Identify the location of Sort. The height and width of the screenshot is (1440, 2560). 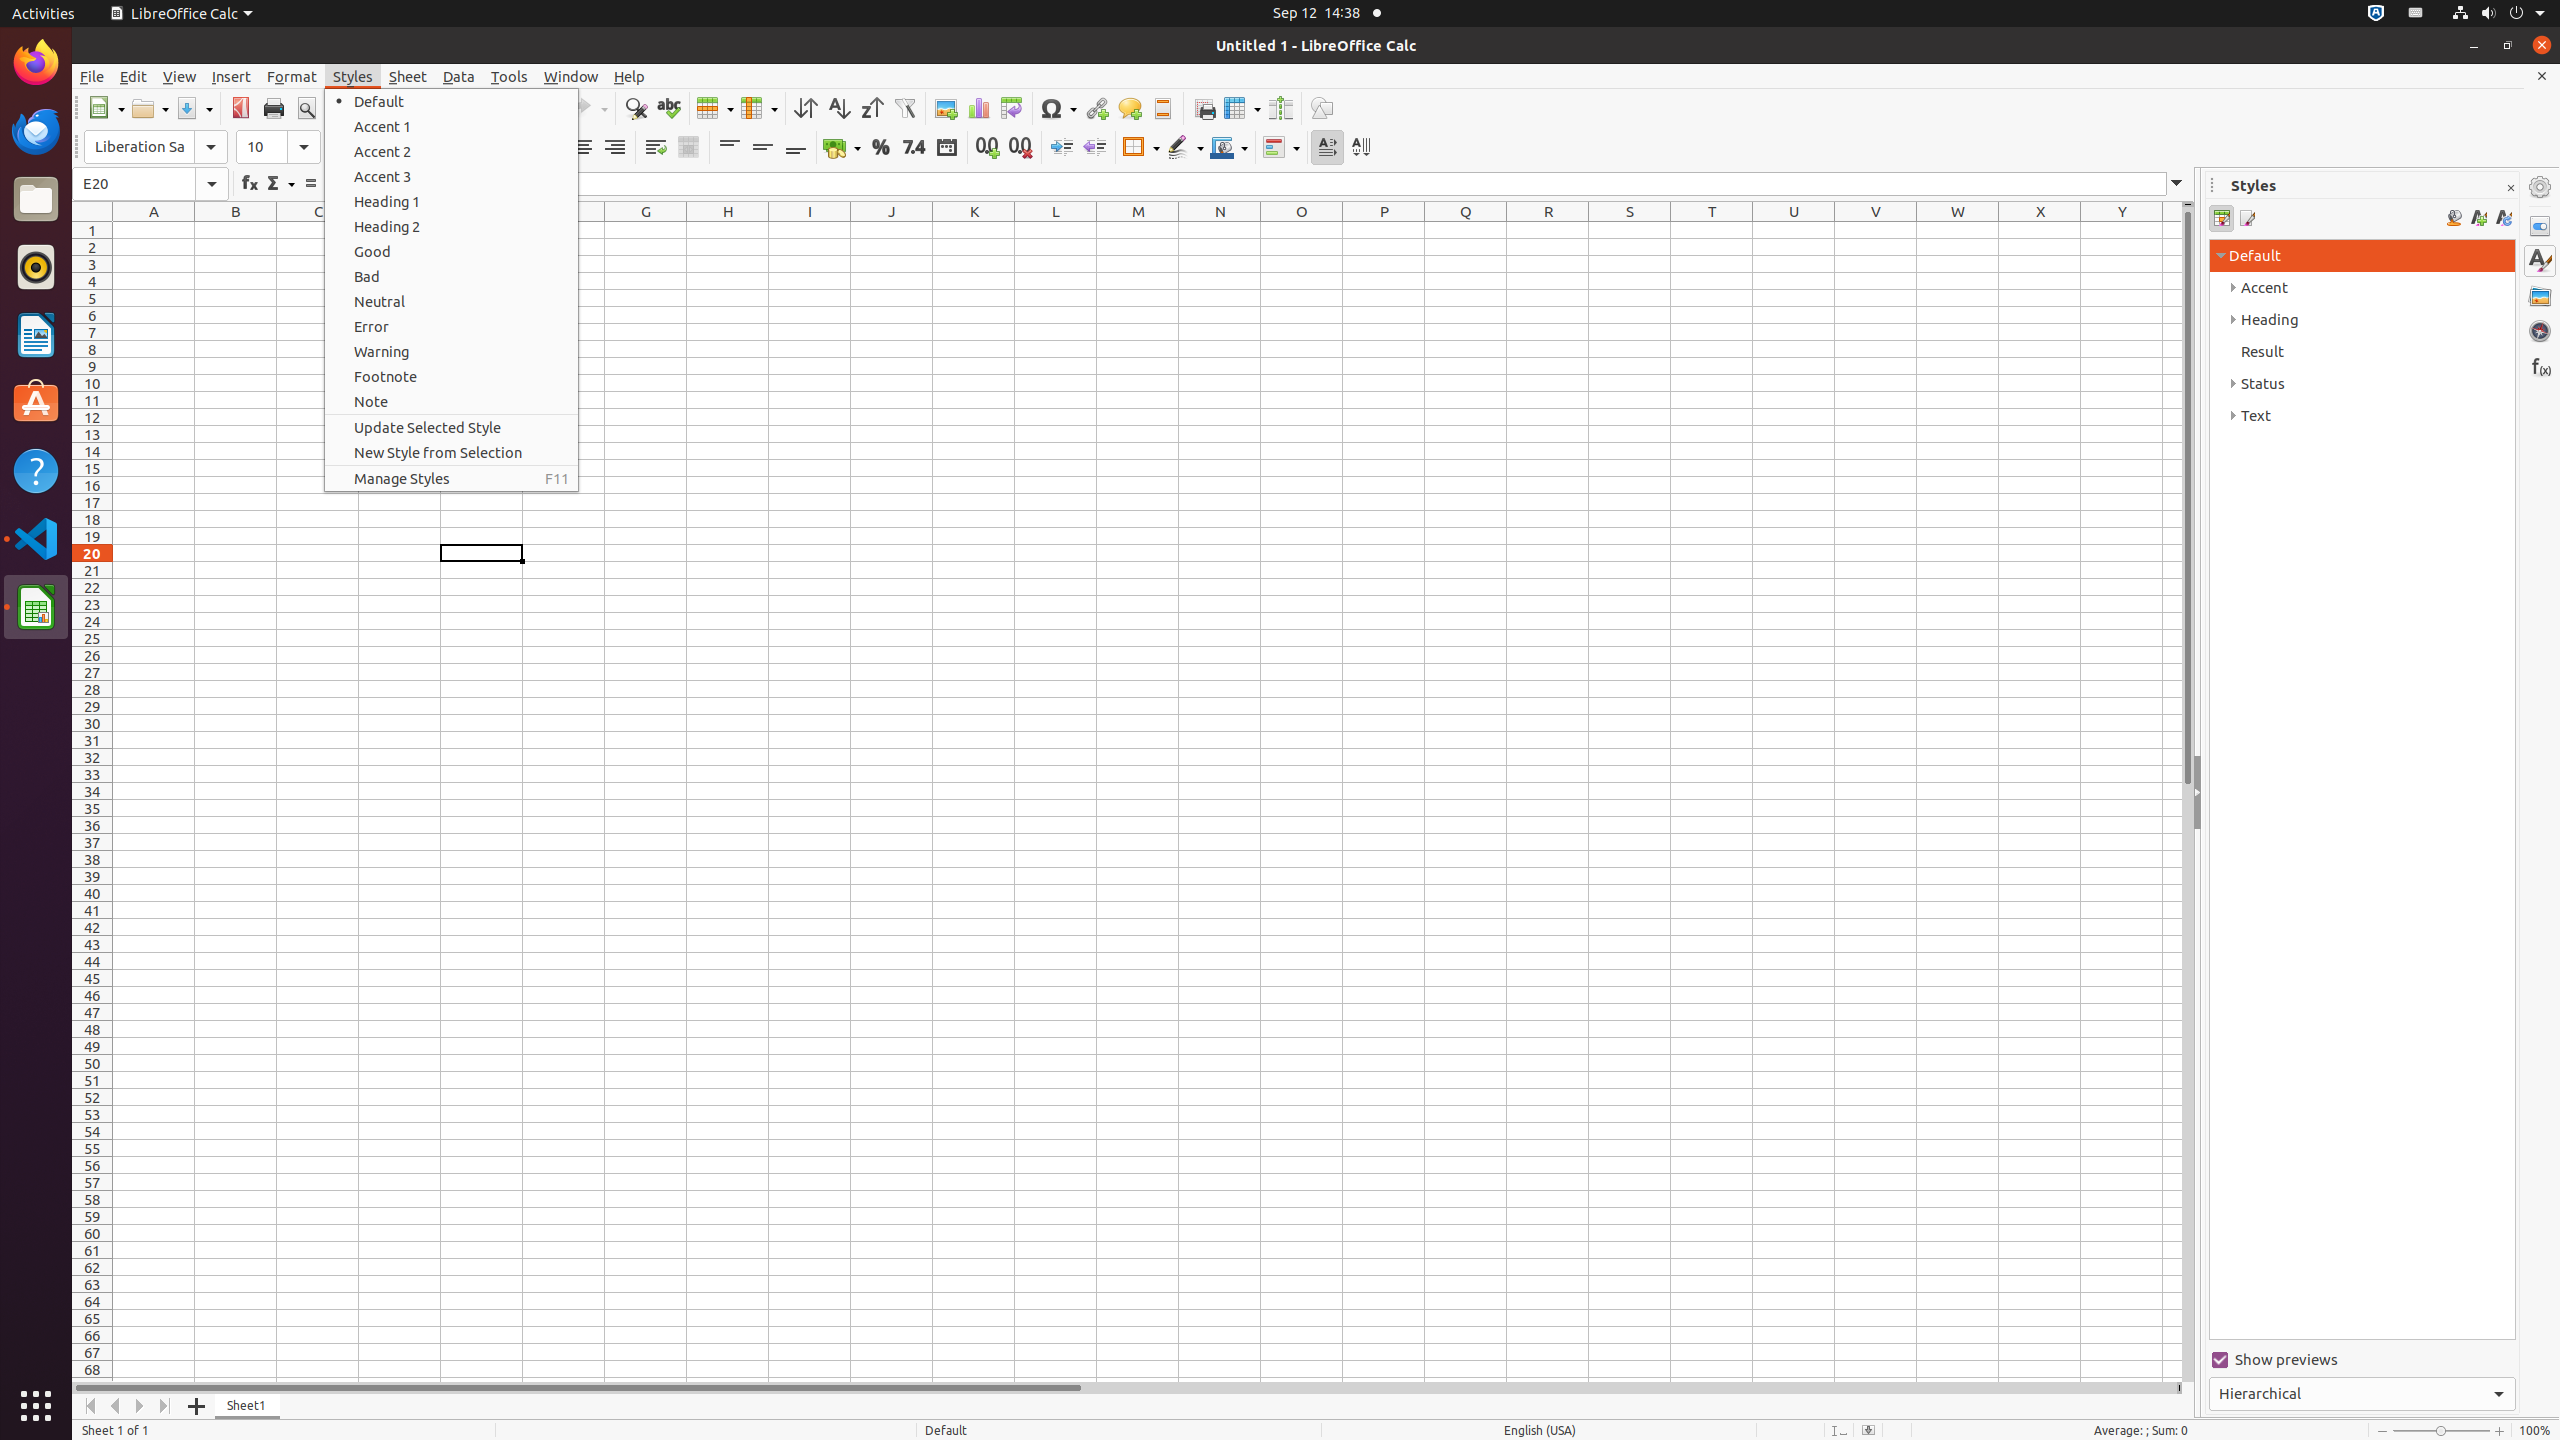
(806, 108).